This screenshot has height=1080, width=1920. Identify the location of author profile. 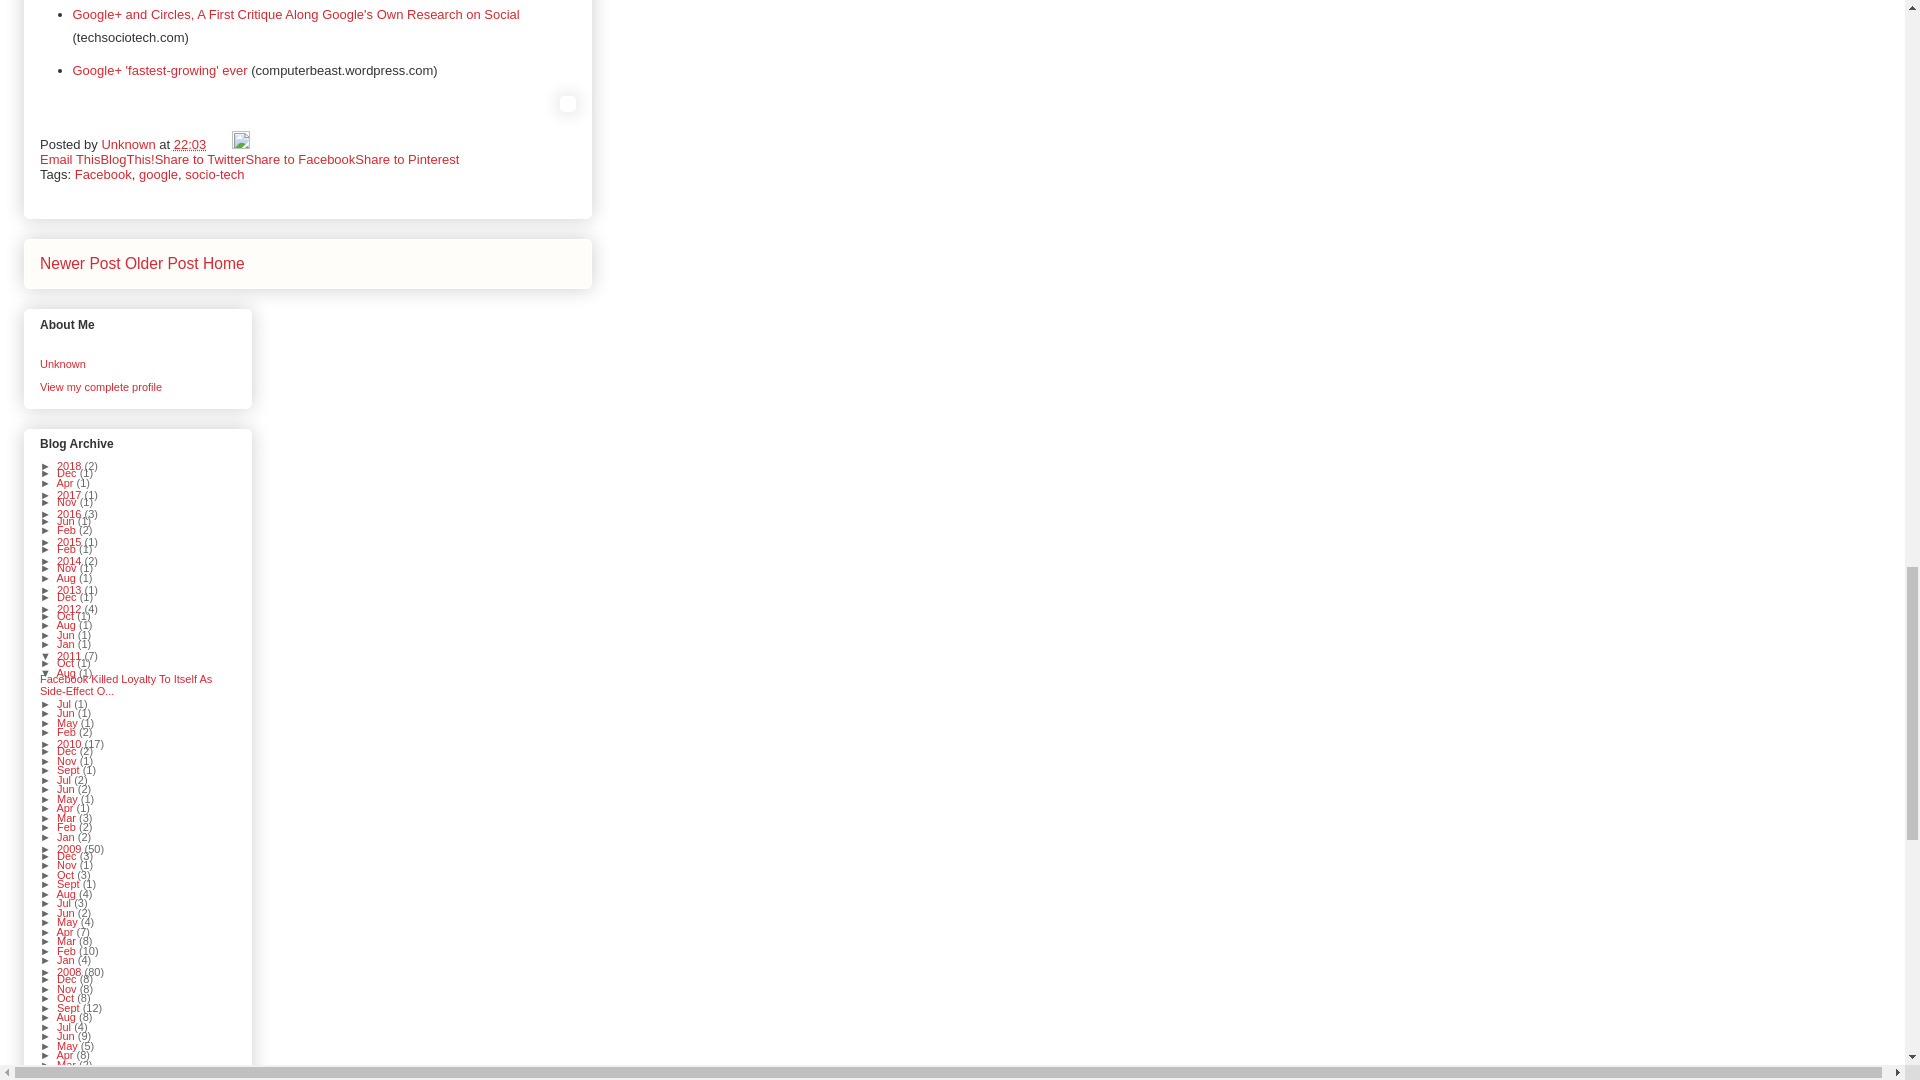
(130, 144).